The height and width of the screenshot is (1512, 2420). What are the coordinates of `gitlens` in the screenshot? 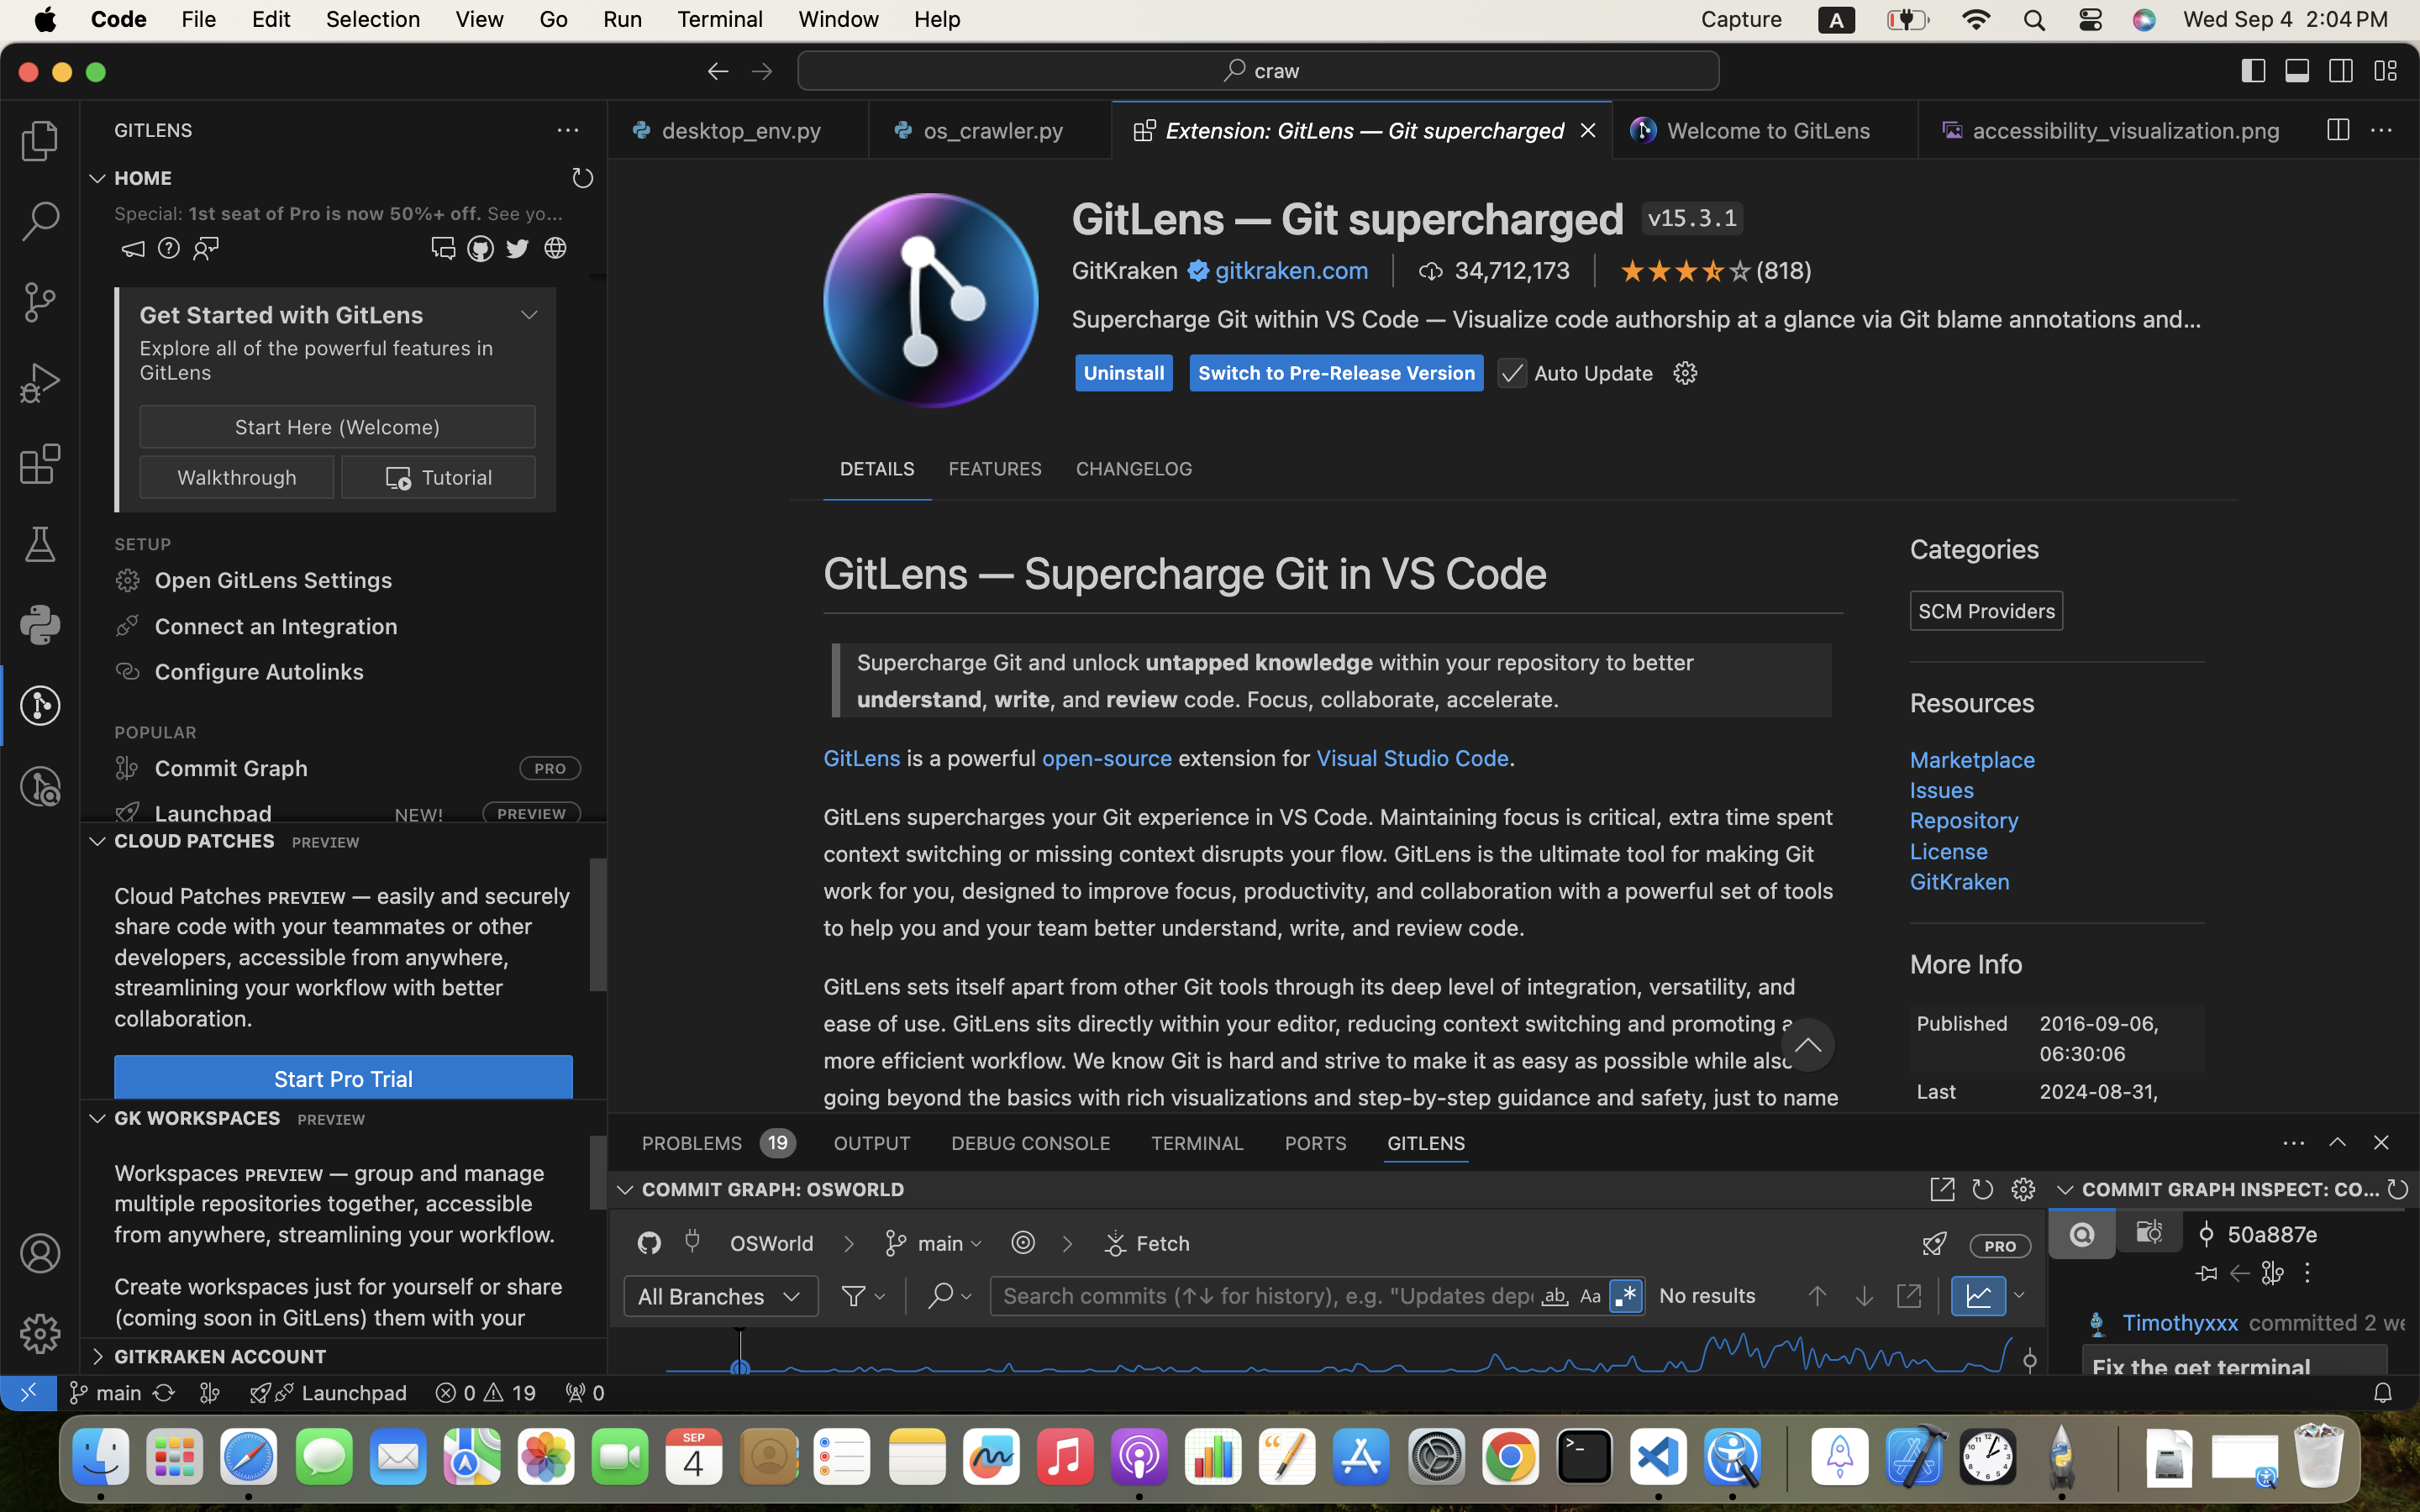 It's located at (1331, 1022).